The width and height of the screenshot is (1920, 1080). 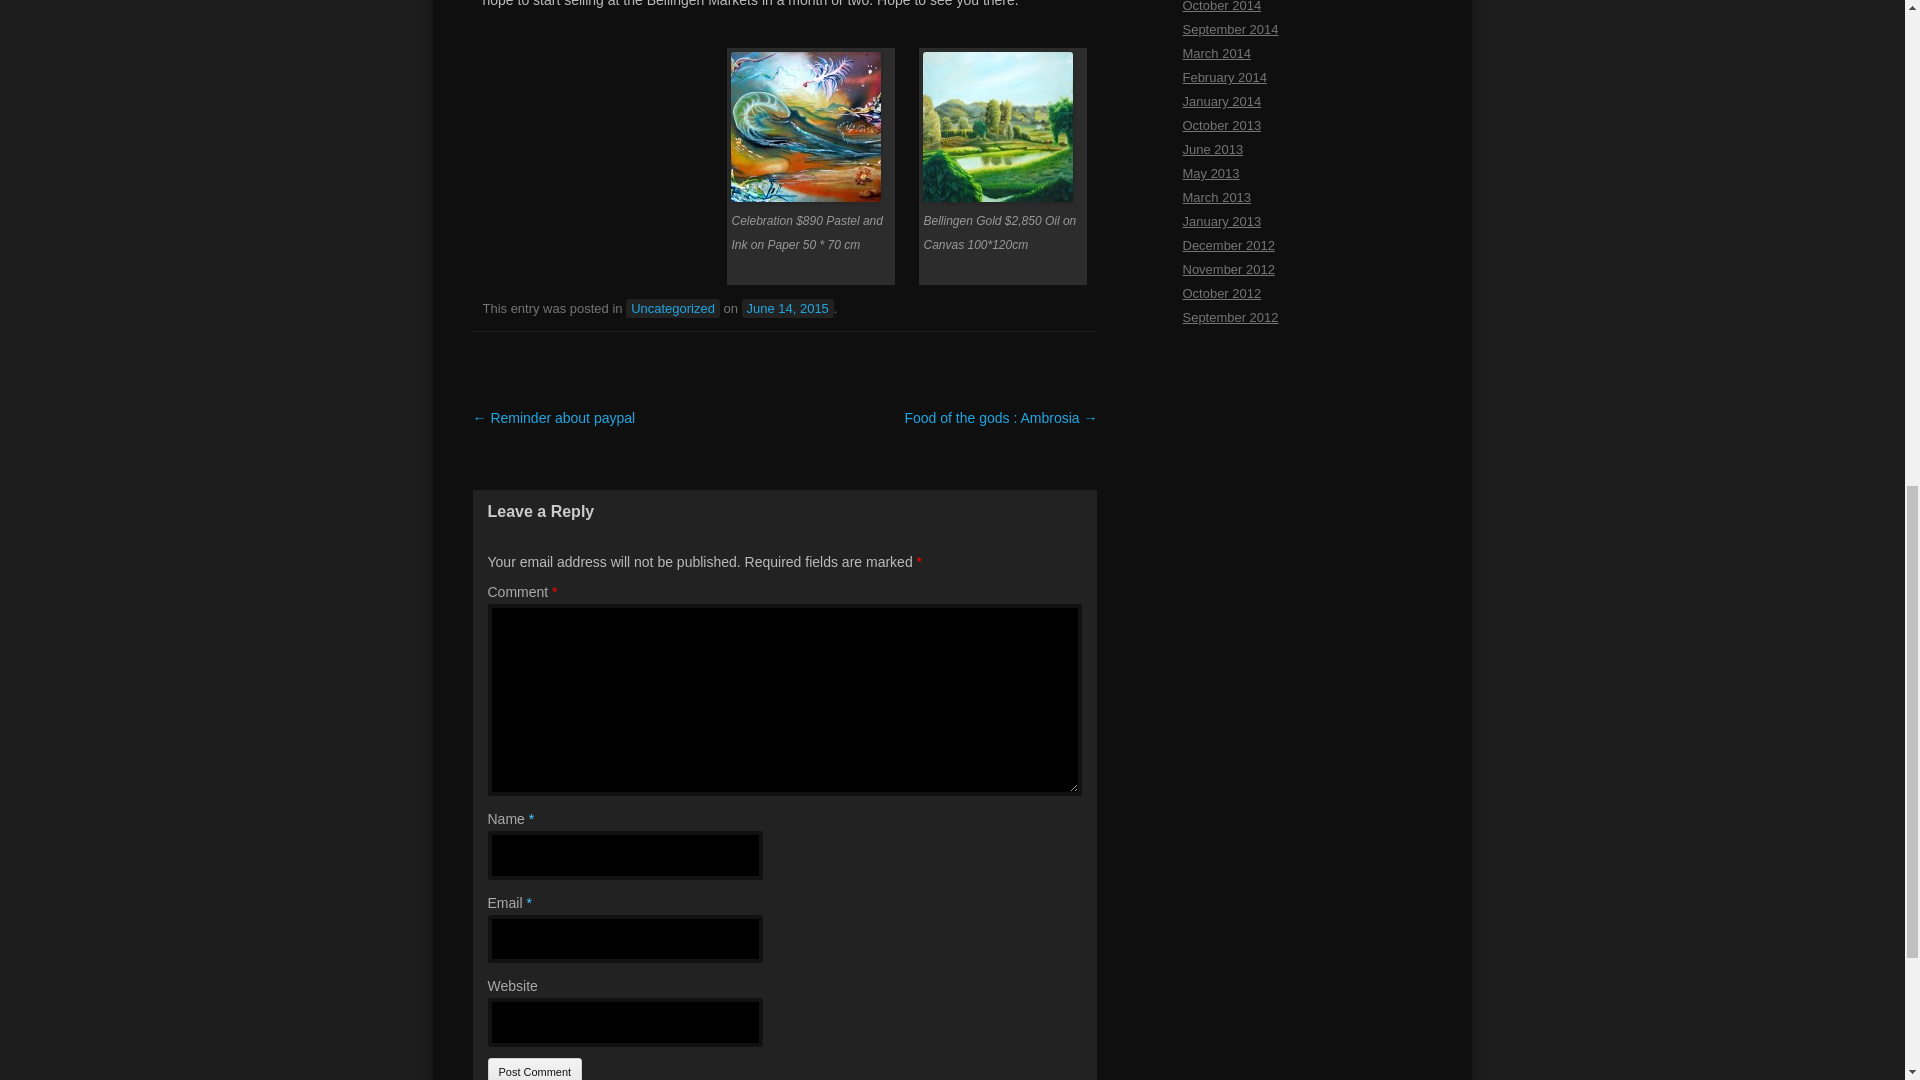 What do you see at coordinates (787, 308) in the screenshot?
I see `11:47 am` at bounding box center [787, 308].